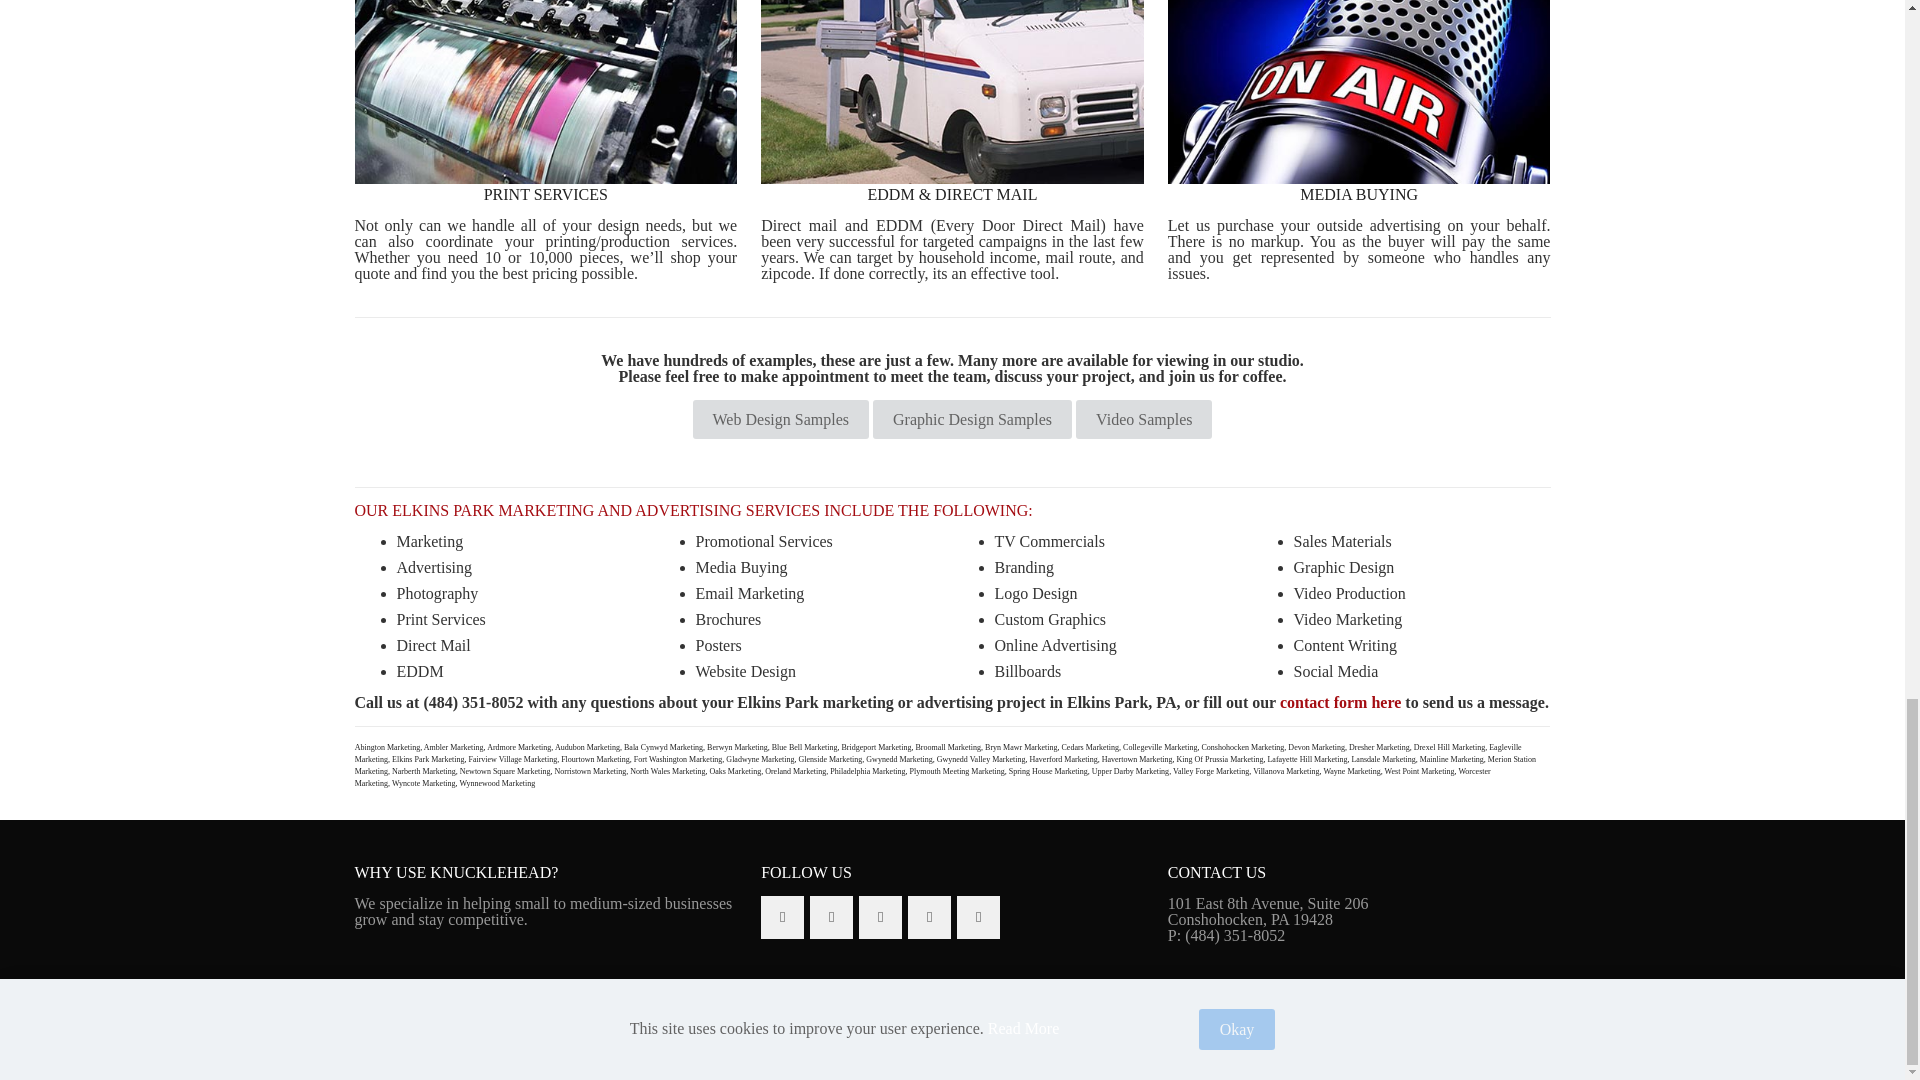 The image size is (1920, 1080). What do you see at coordinates (804, 747) in the screenshot?
I see `Blue Bell Marketing` at bounding box center [804, 747].